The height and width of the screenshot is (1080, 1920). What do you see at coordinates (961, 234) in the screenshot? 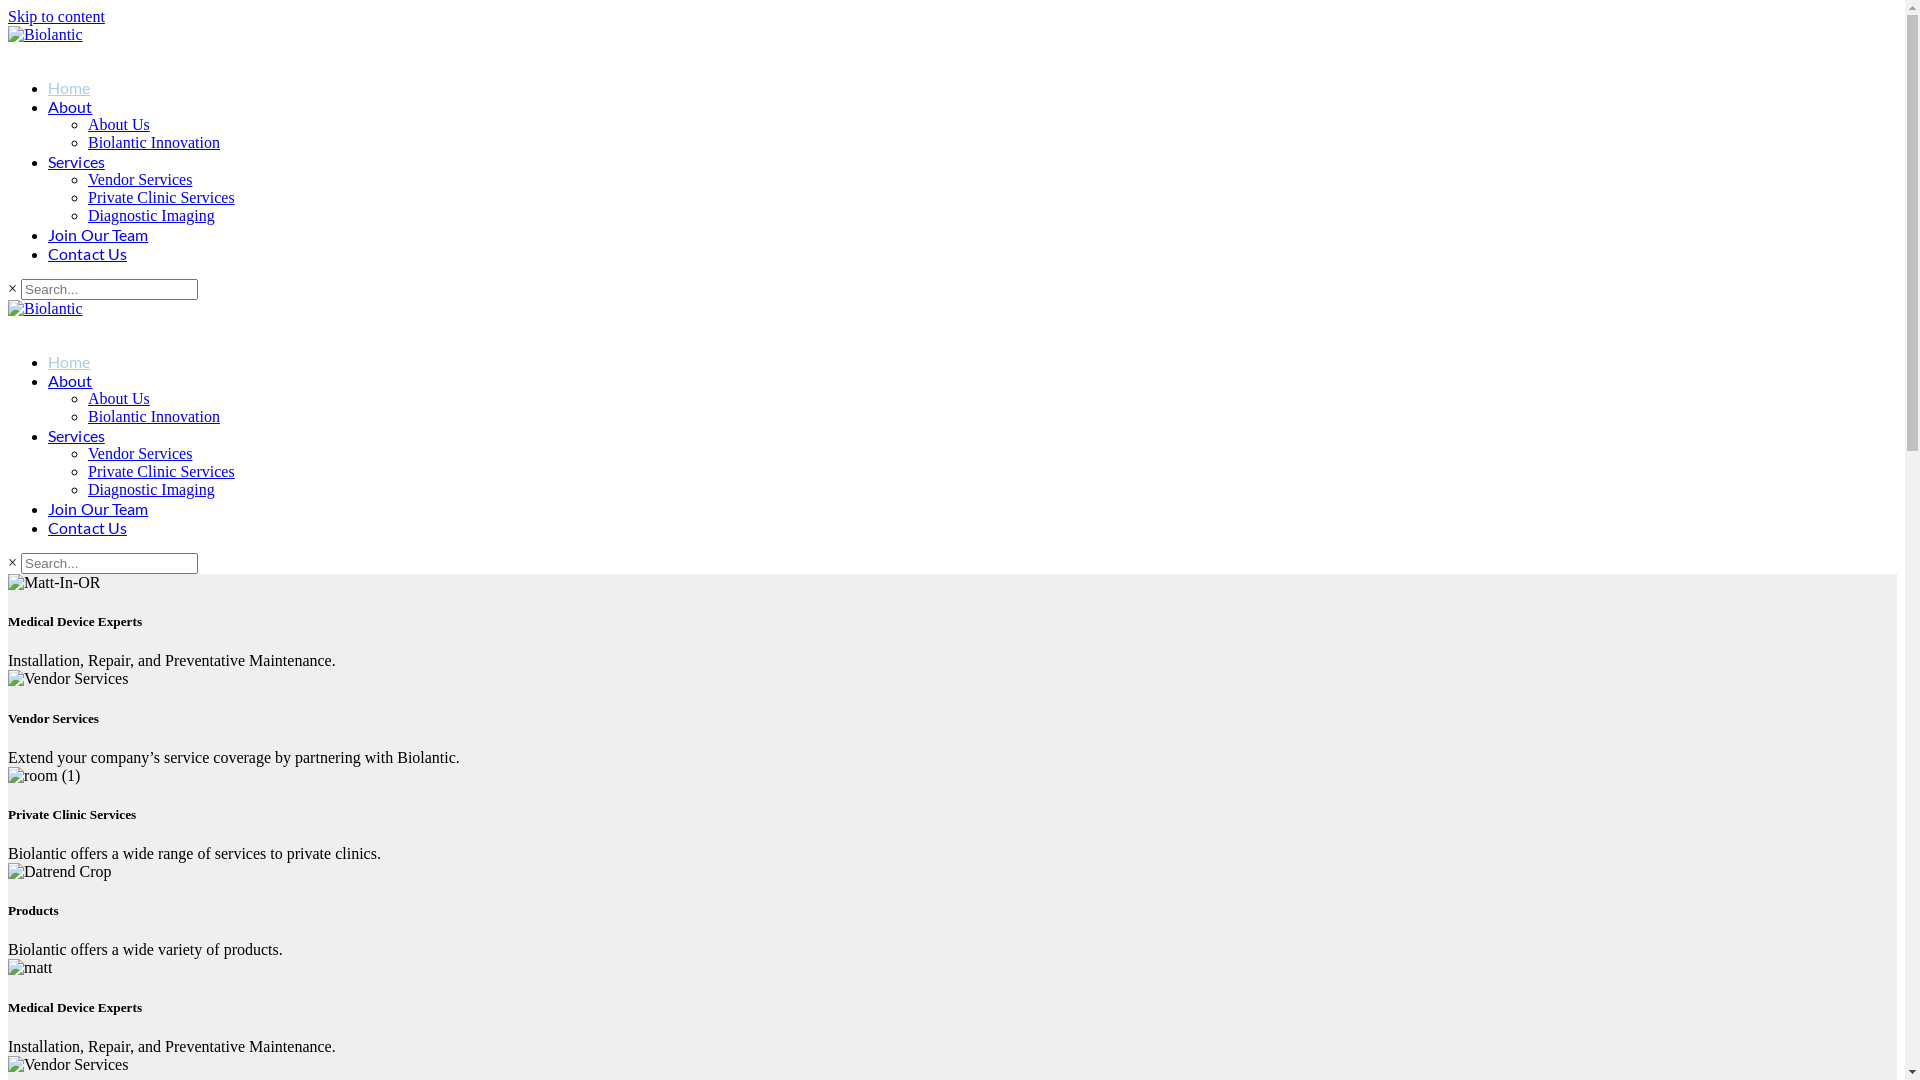
I see `Join Our Team` at bounding box center [961, 234].